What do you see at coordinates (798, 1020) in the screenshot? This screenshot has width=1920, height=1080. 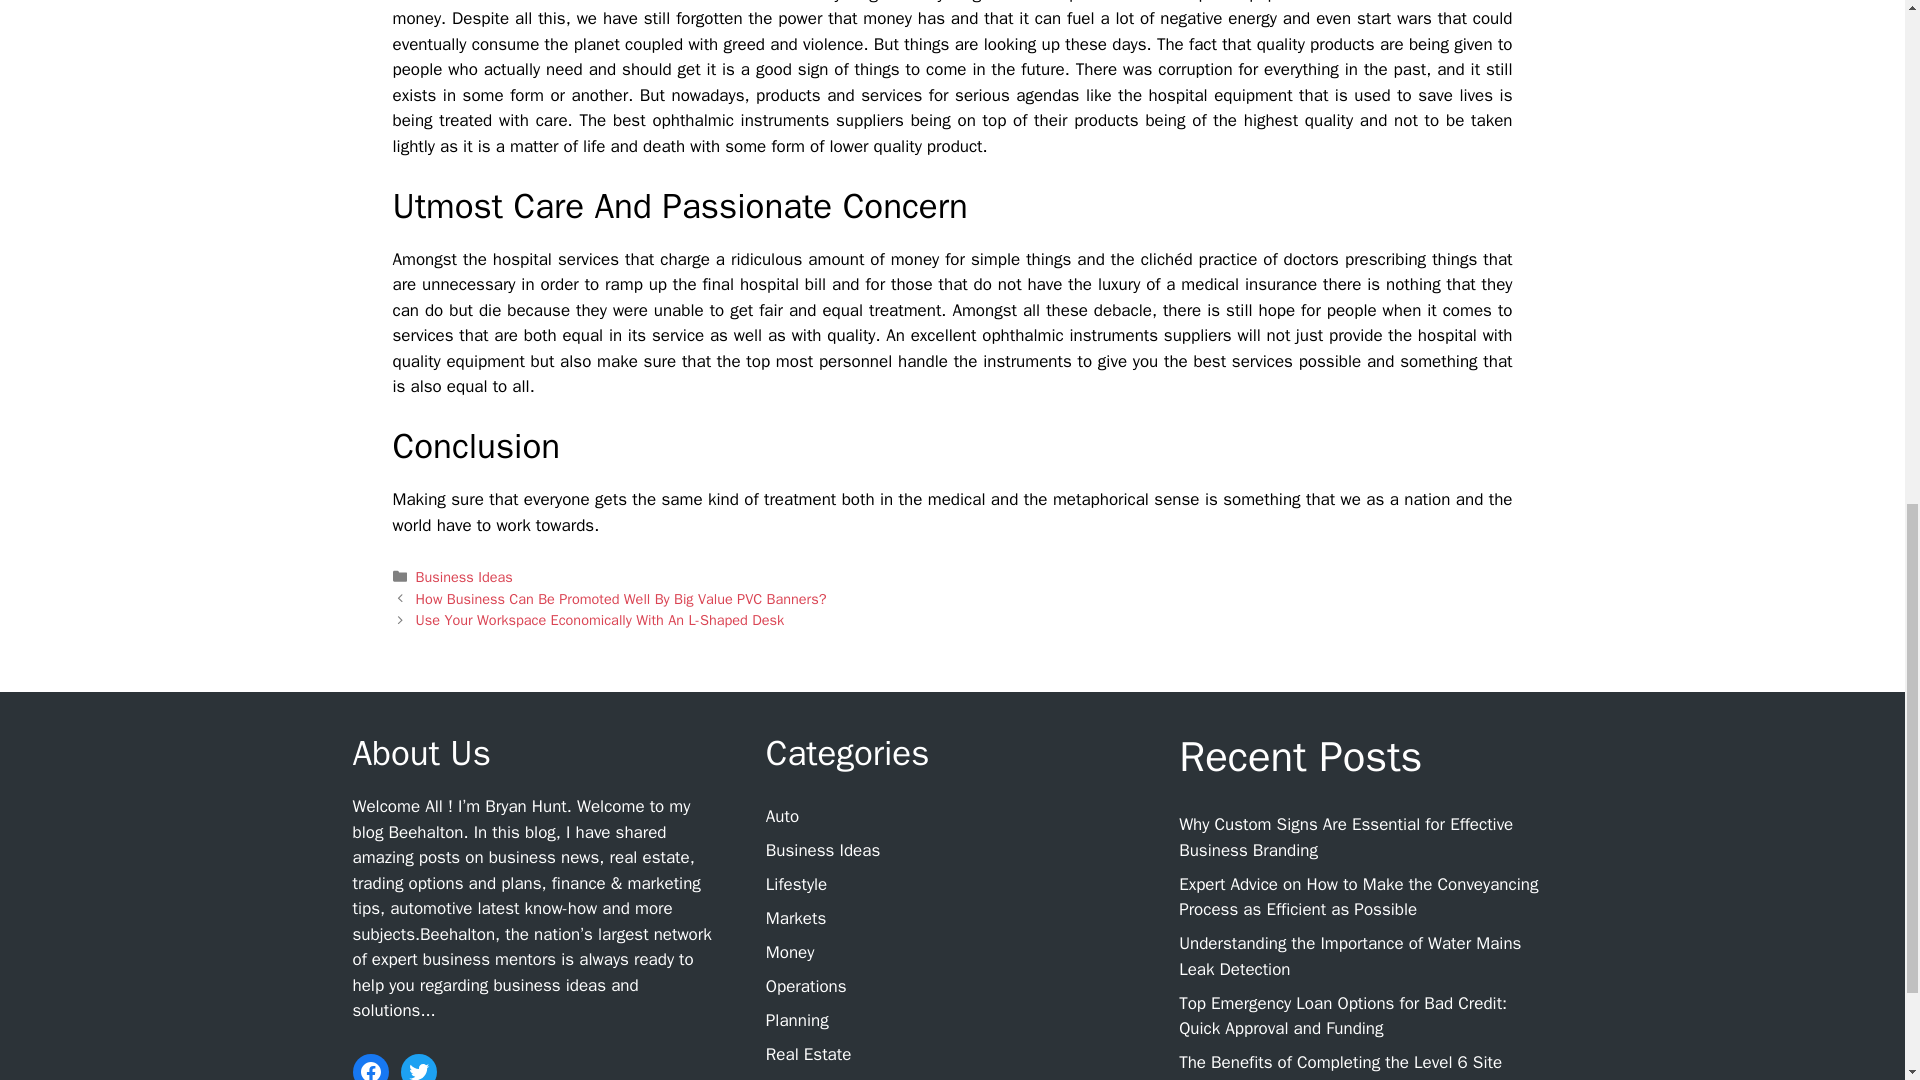 I see `Planning` at bounding box center [798, 1020].